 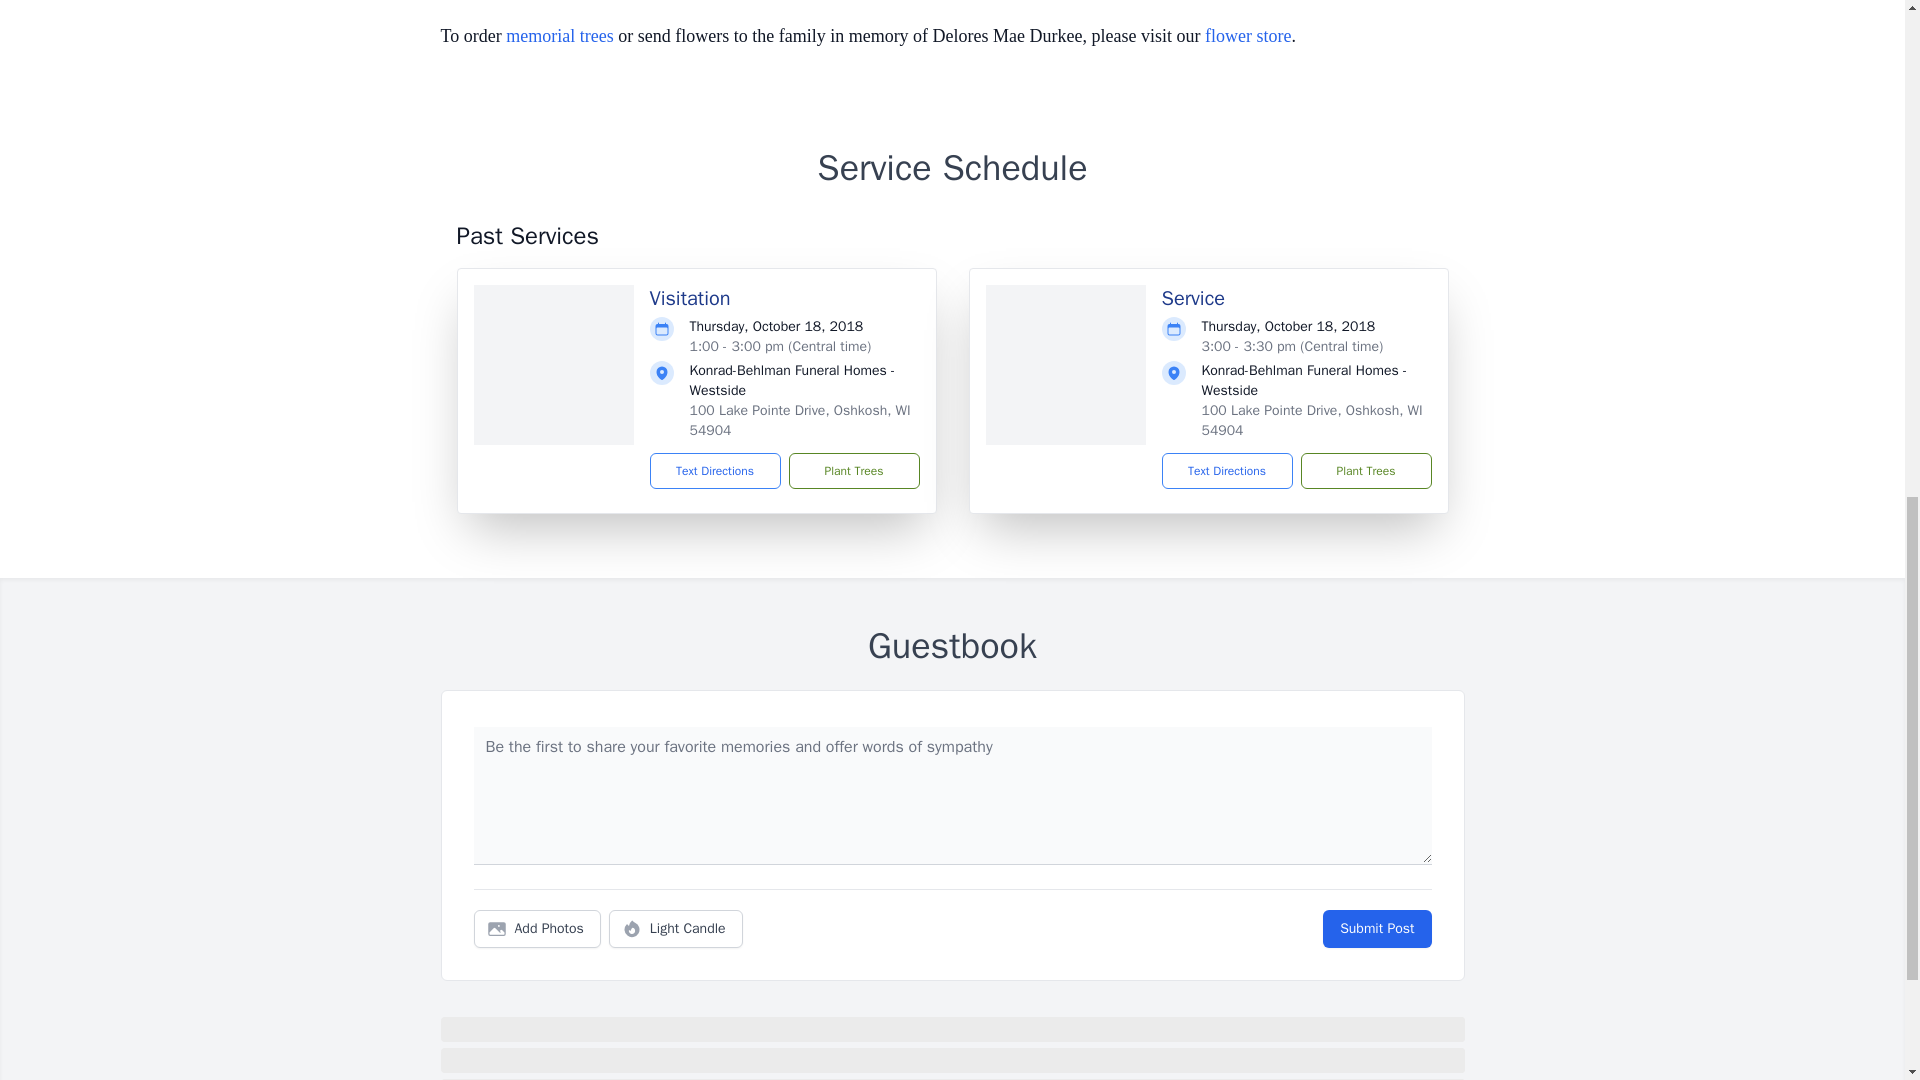 What do you see at coordinates (853, 470) in the screenshot?
I see `Plant Trees` at bounding box center [853, 470].